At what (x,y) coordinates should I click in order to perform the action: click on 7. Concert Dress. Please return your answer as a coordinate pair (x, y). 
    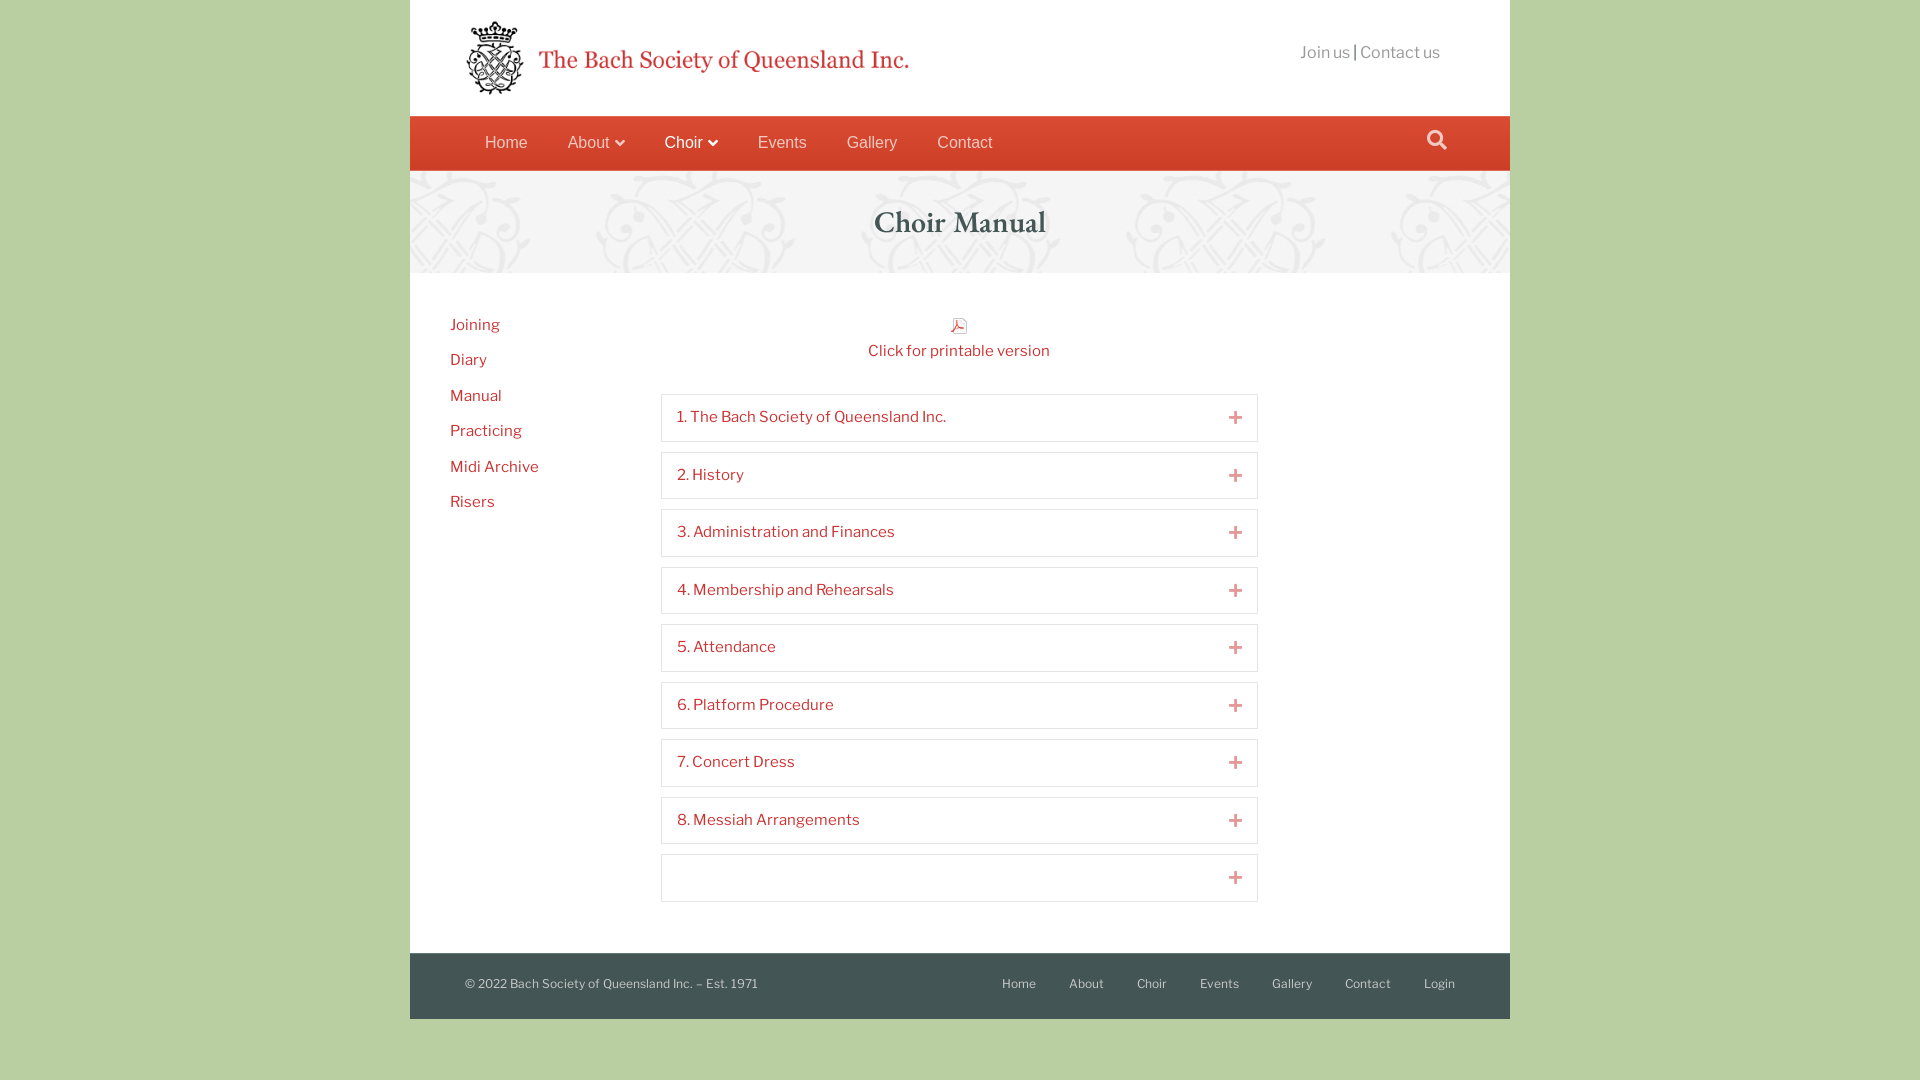
    Looking at the image, I should click on (938, 763).